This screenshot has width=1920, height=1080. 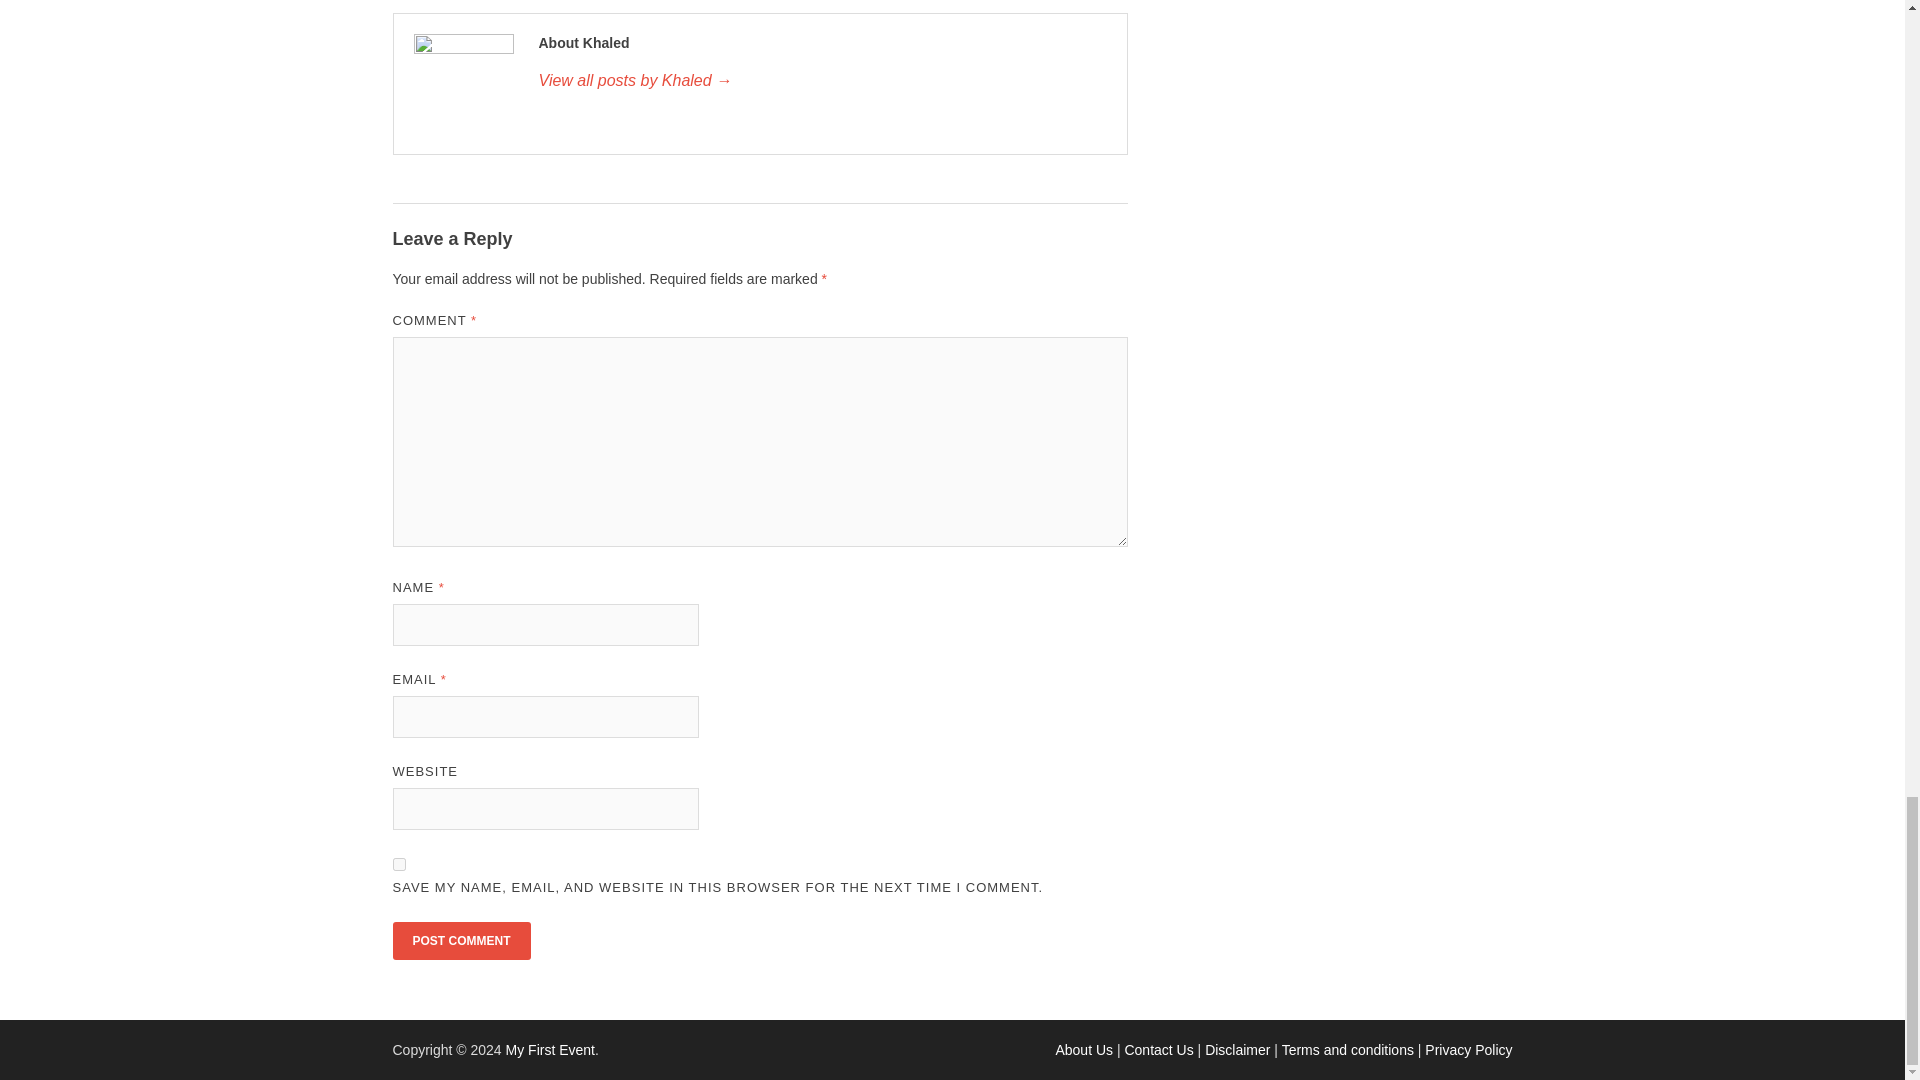 What do you see at coordinates (460, 941) in the screenshot?
I see `Post Comment` at bounding box center [460, 941].